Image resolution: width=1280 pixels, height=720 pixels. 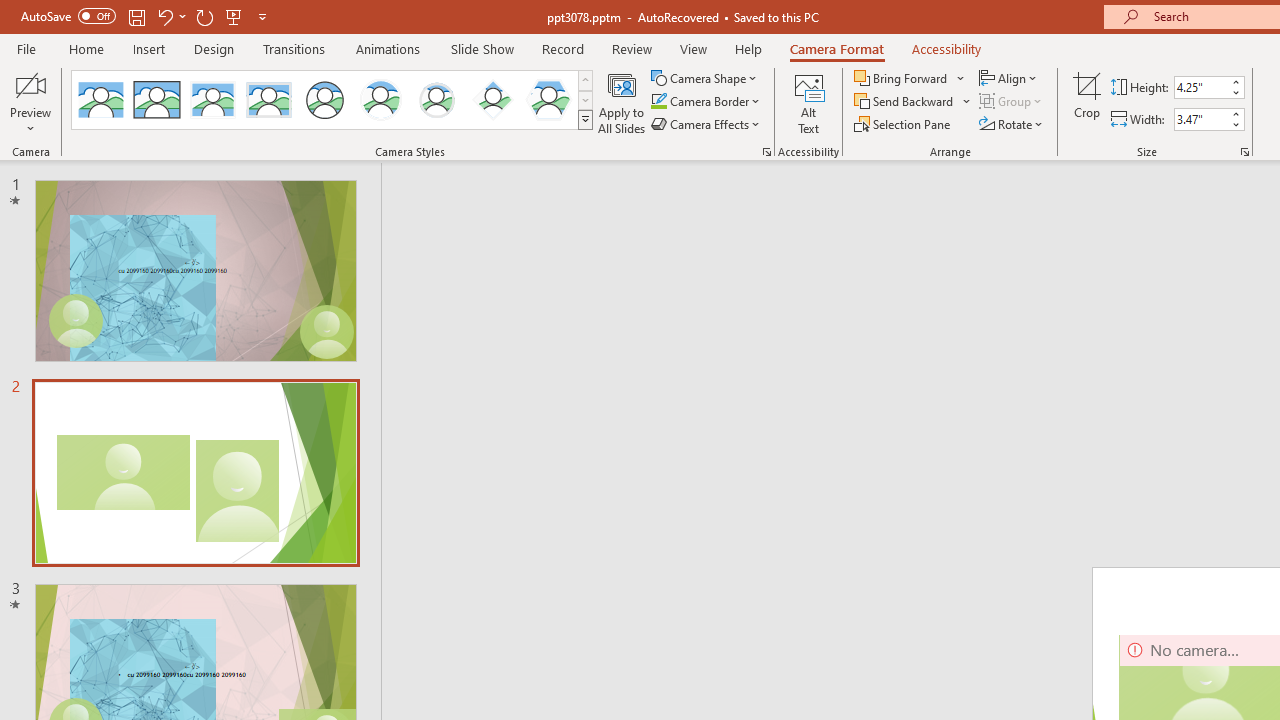 I want to click on Simple Frame Rectangle, so click(x=157, y=100).